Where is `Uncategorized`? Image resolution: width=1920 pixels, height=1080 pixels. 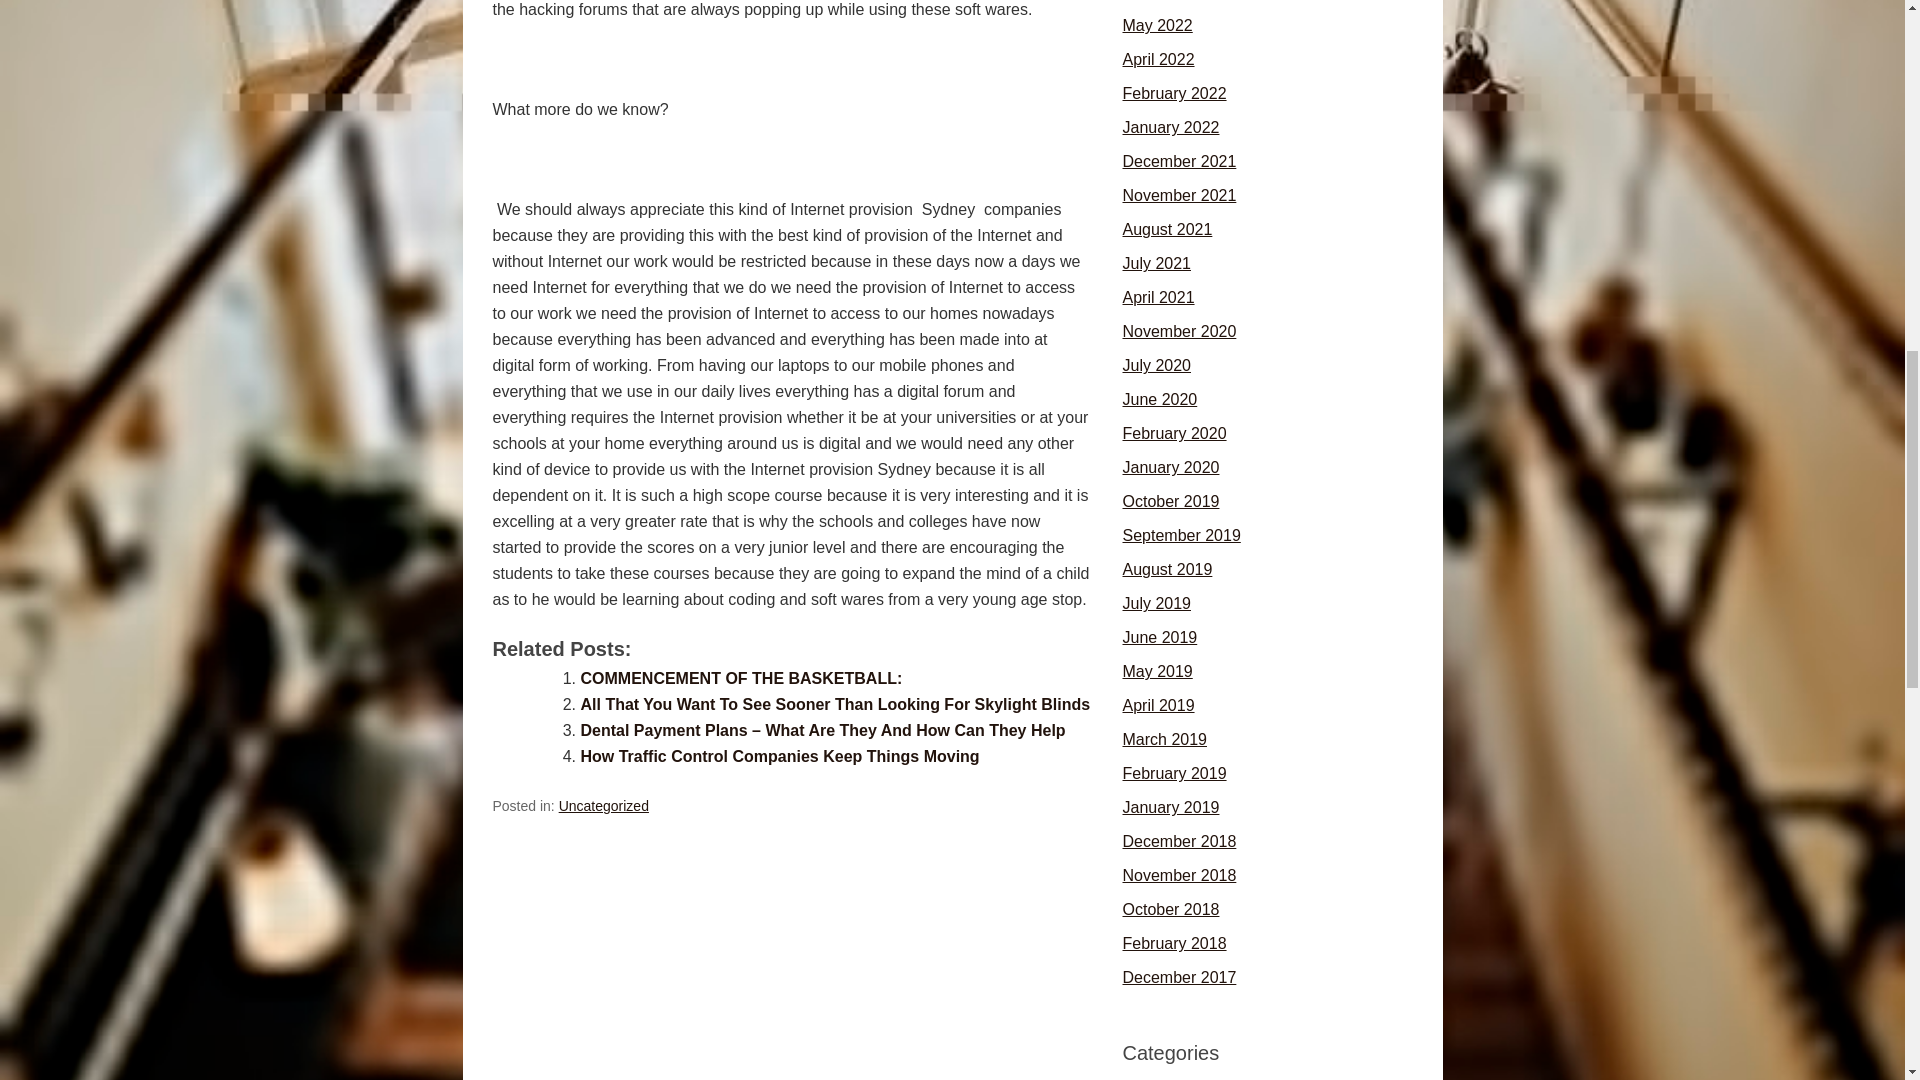
Uncategorized is located at coordinates (603, 806).